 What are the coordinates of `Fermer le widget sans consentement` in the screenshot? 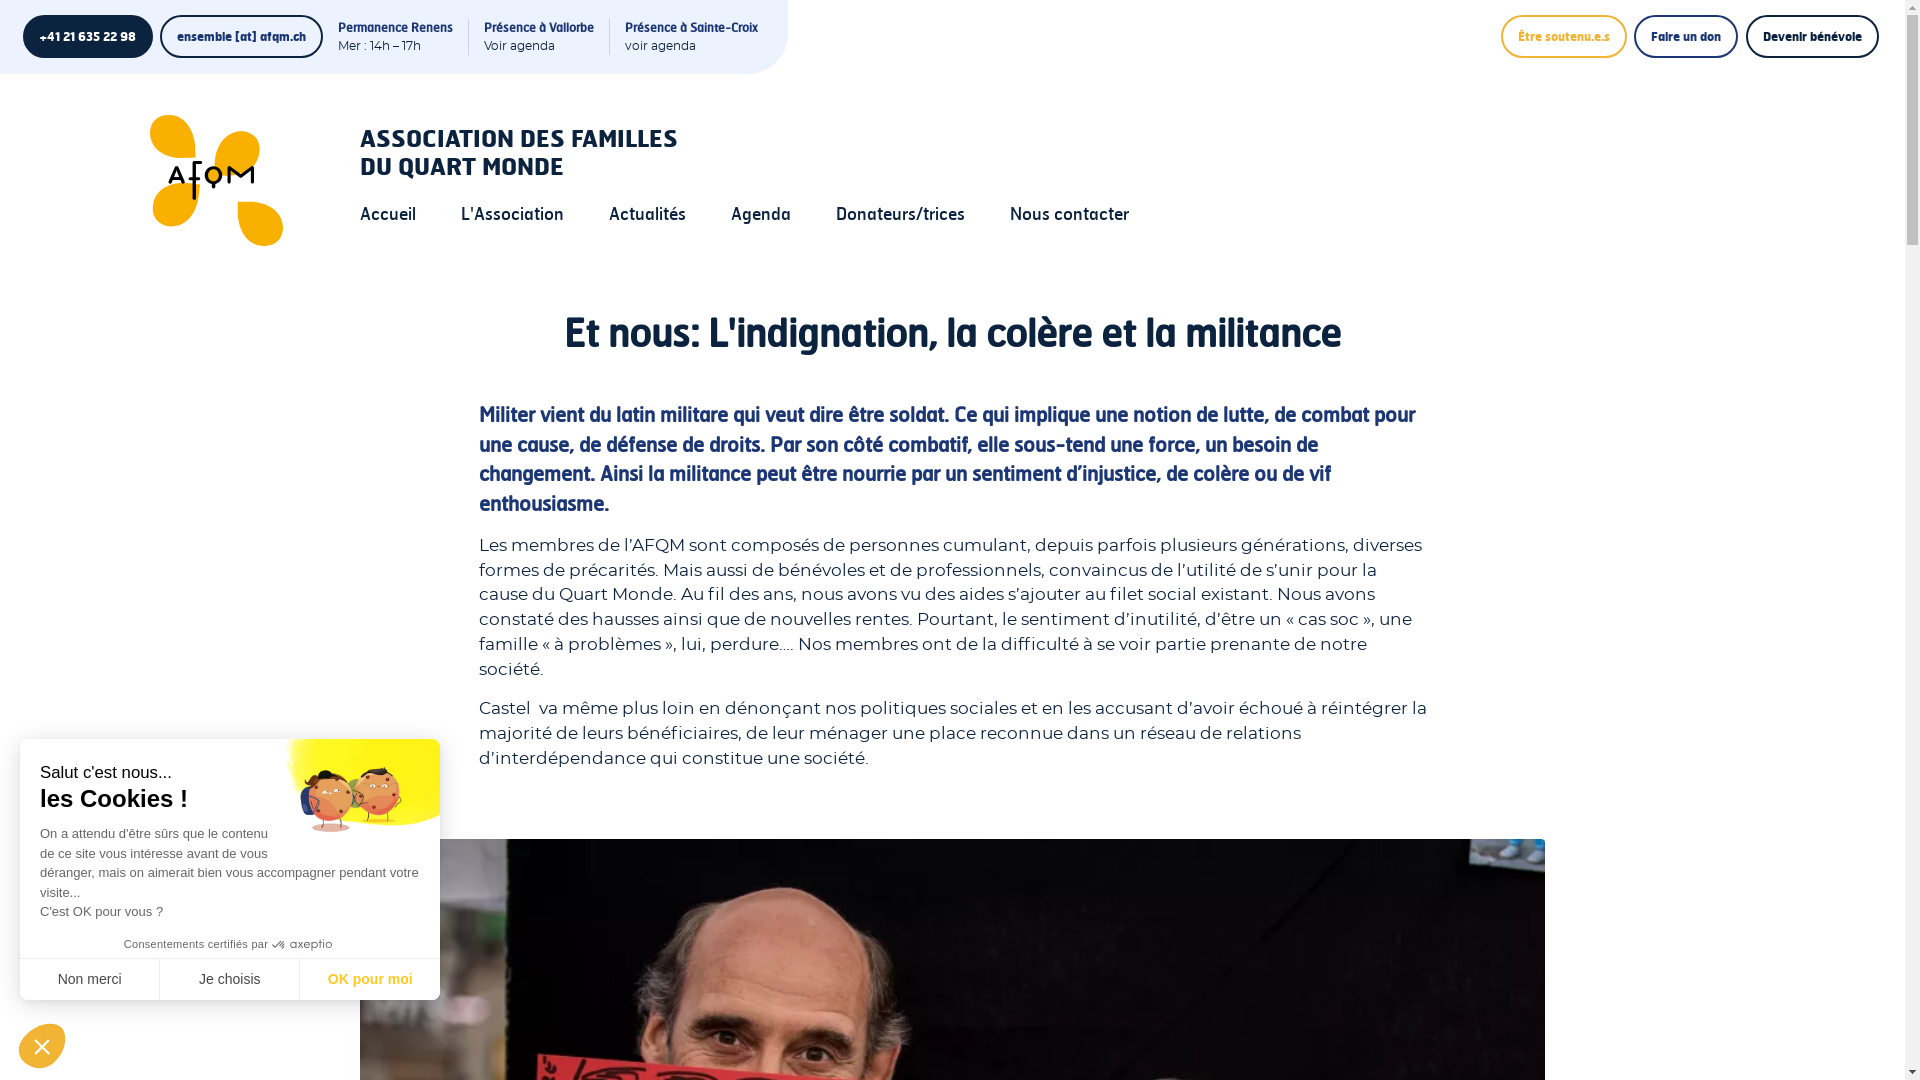 It's located at (42, 1046).